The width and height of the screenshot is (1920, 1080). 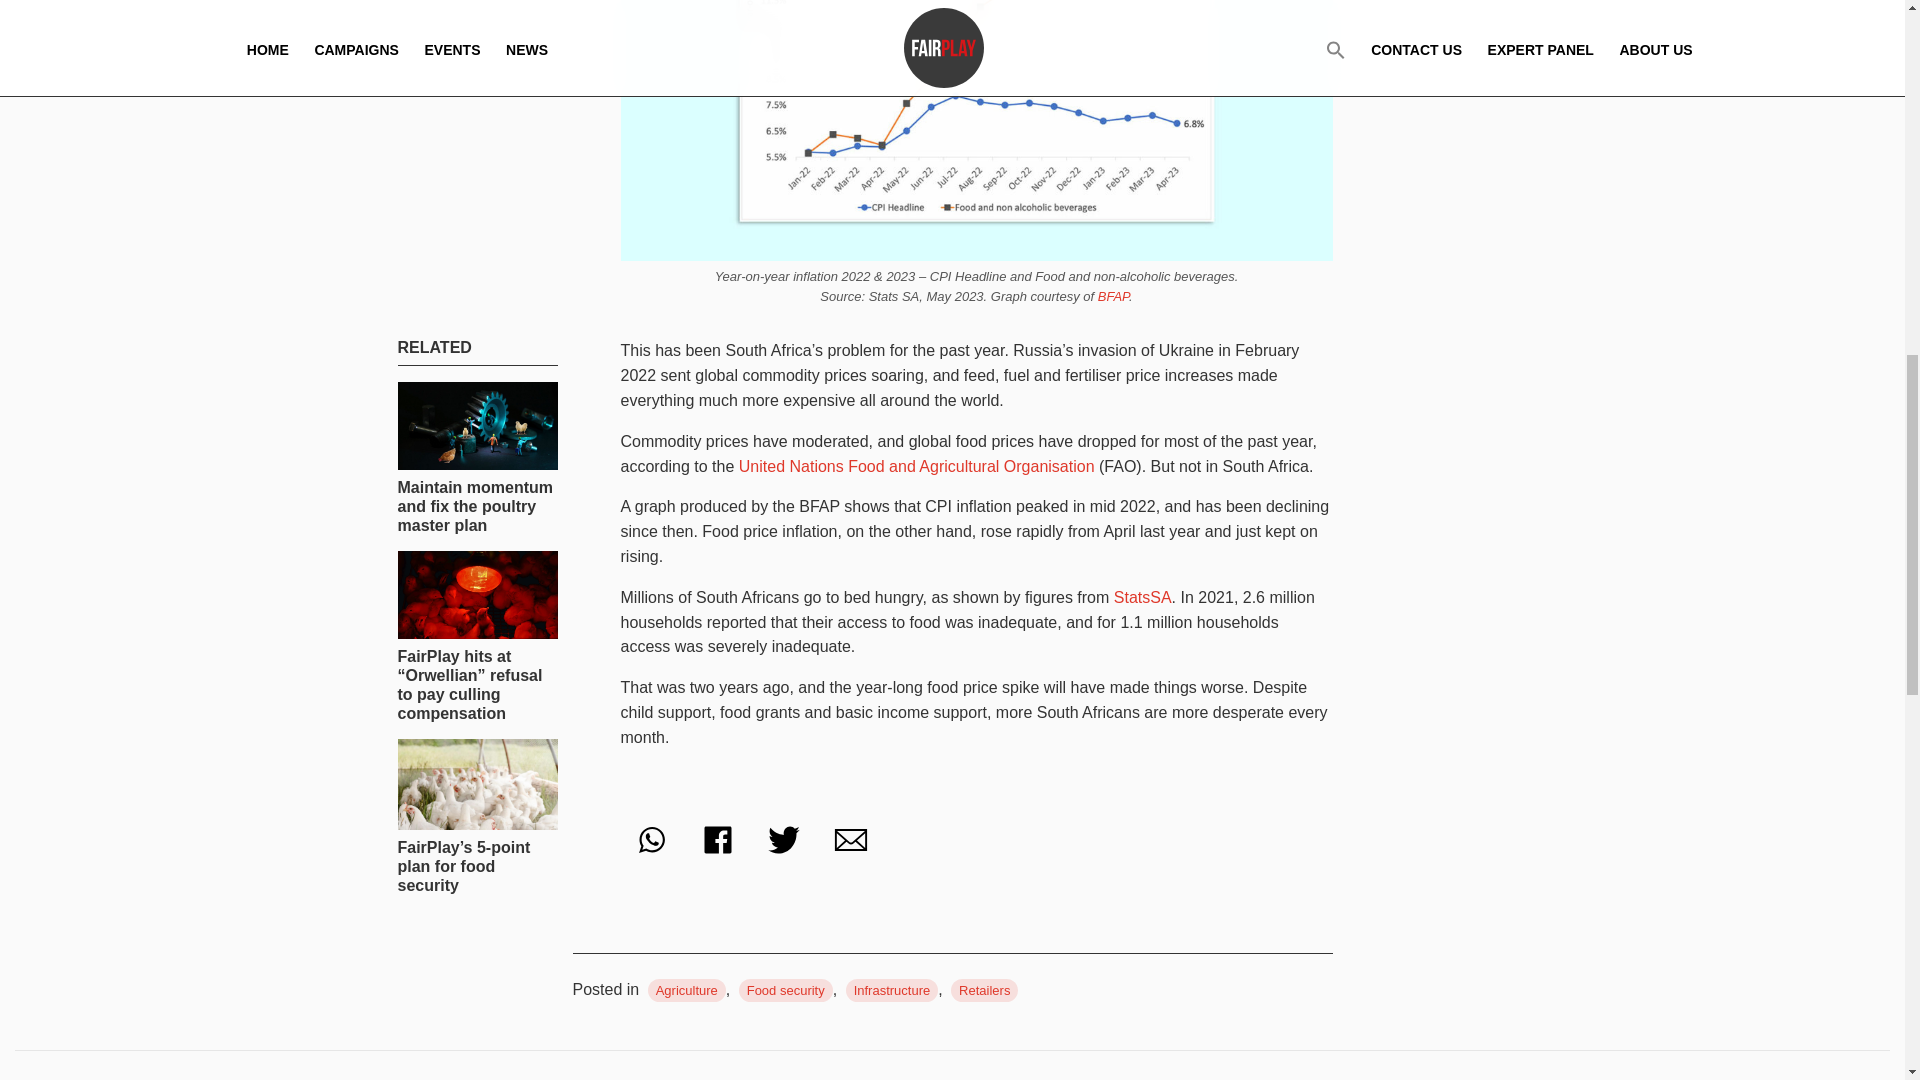 What do you see at coordinates (686, 990) in the screenshot?
I see `Agriculture` at bounding box center [686, 990].